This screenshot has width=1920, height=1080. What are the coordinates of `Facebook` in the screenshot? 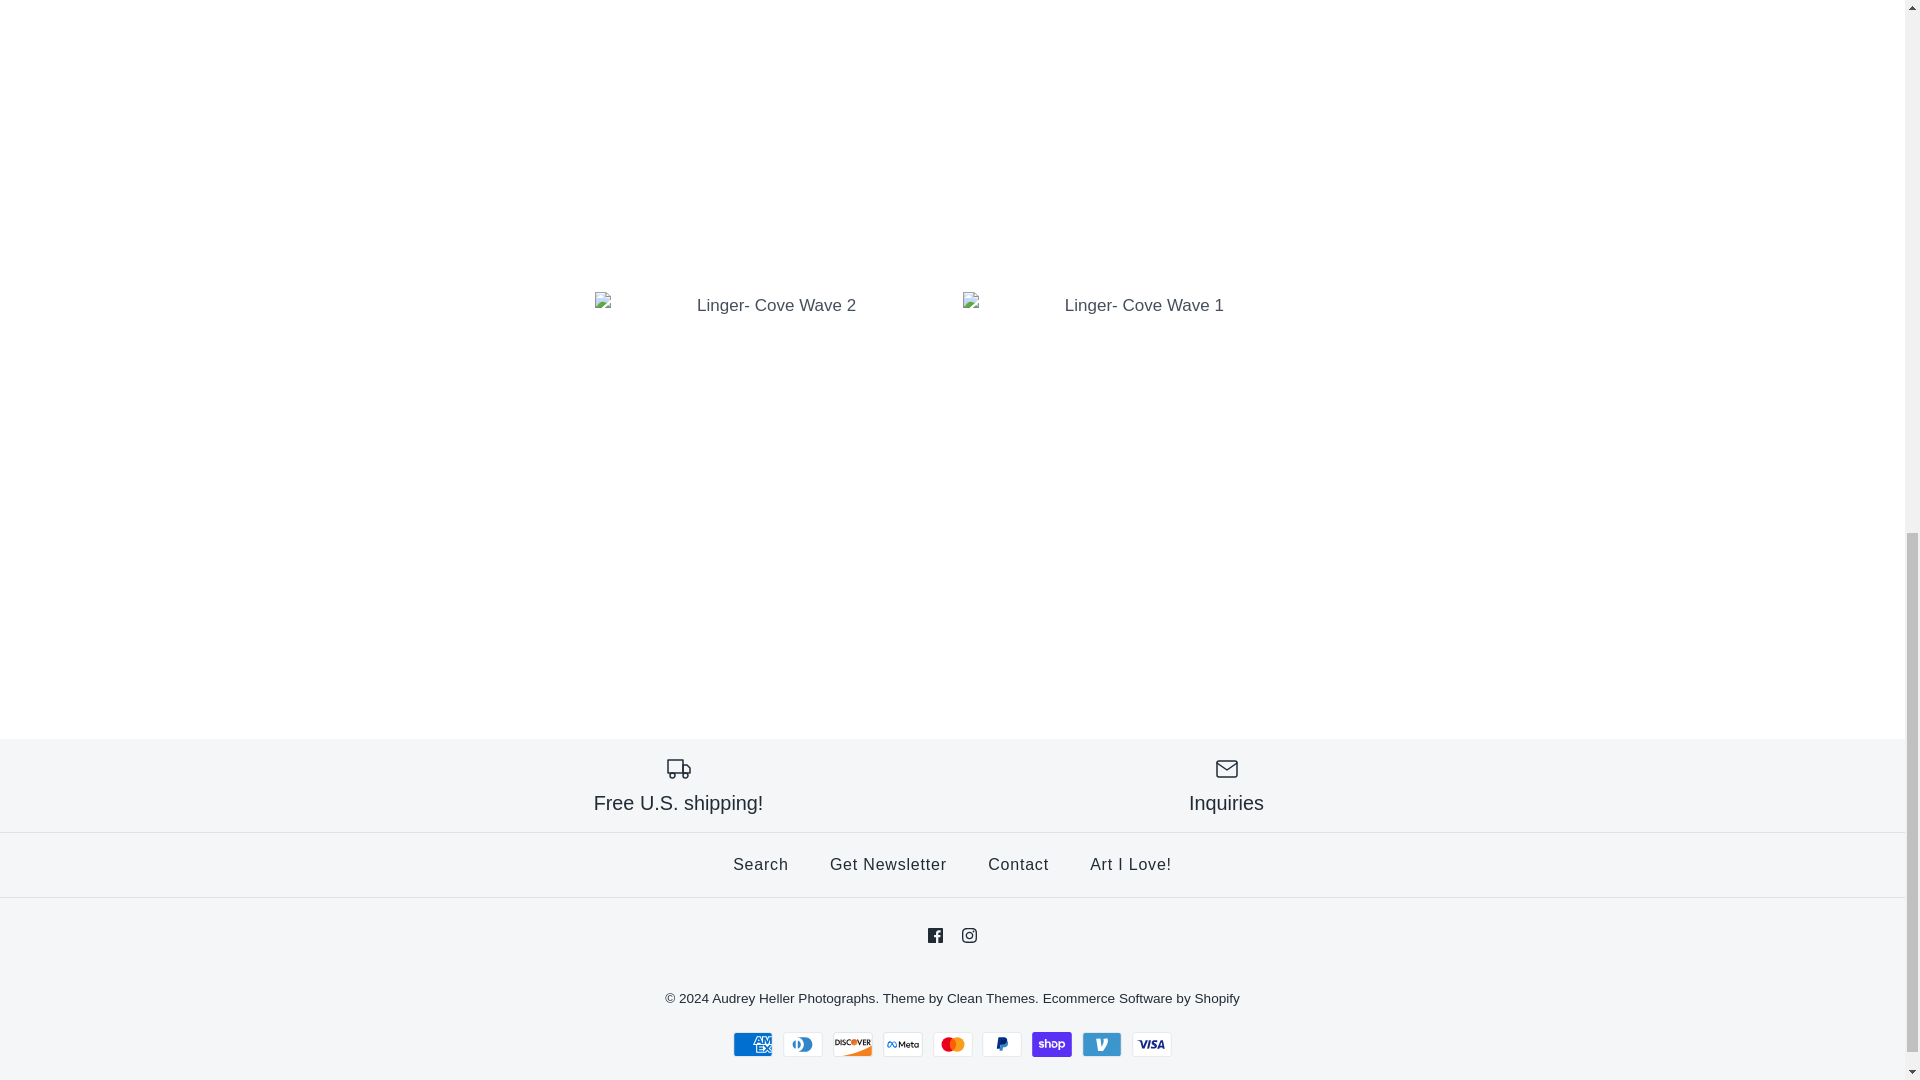 It's located at (934, 934).